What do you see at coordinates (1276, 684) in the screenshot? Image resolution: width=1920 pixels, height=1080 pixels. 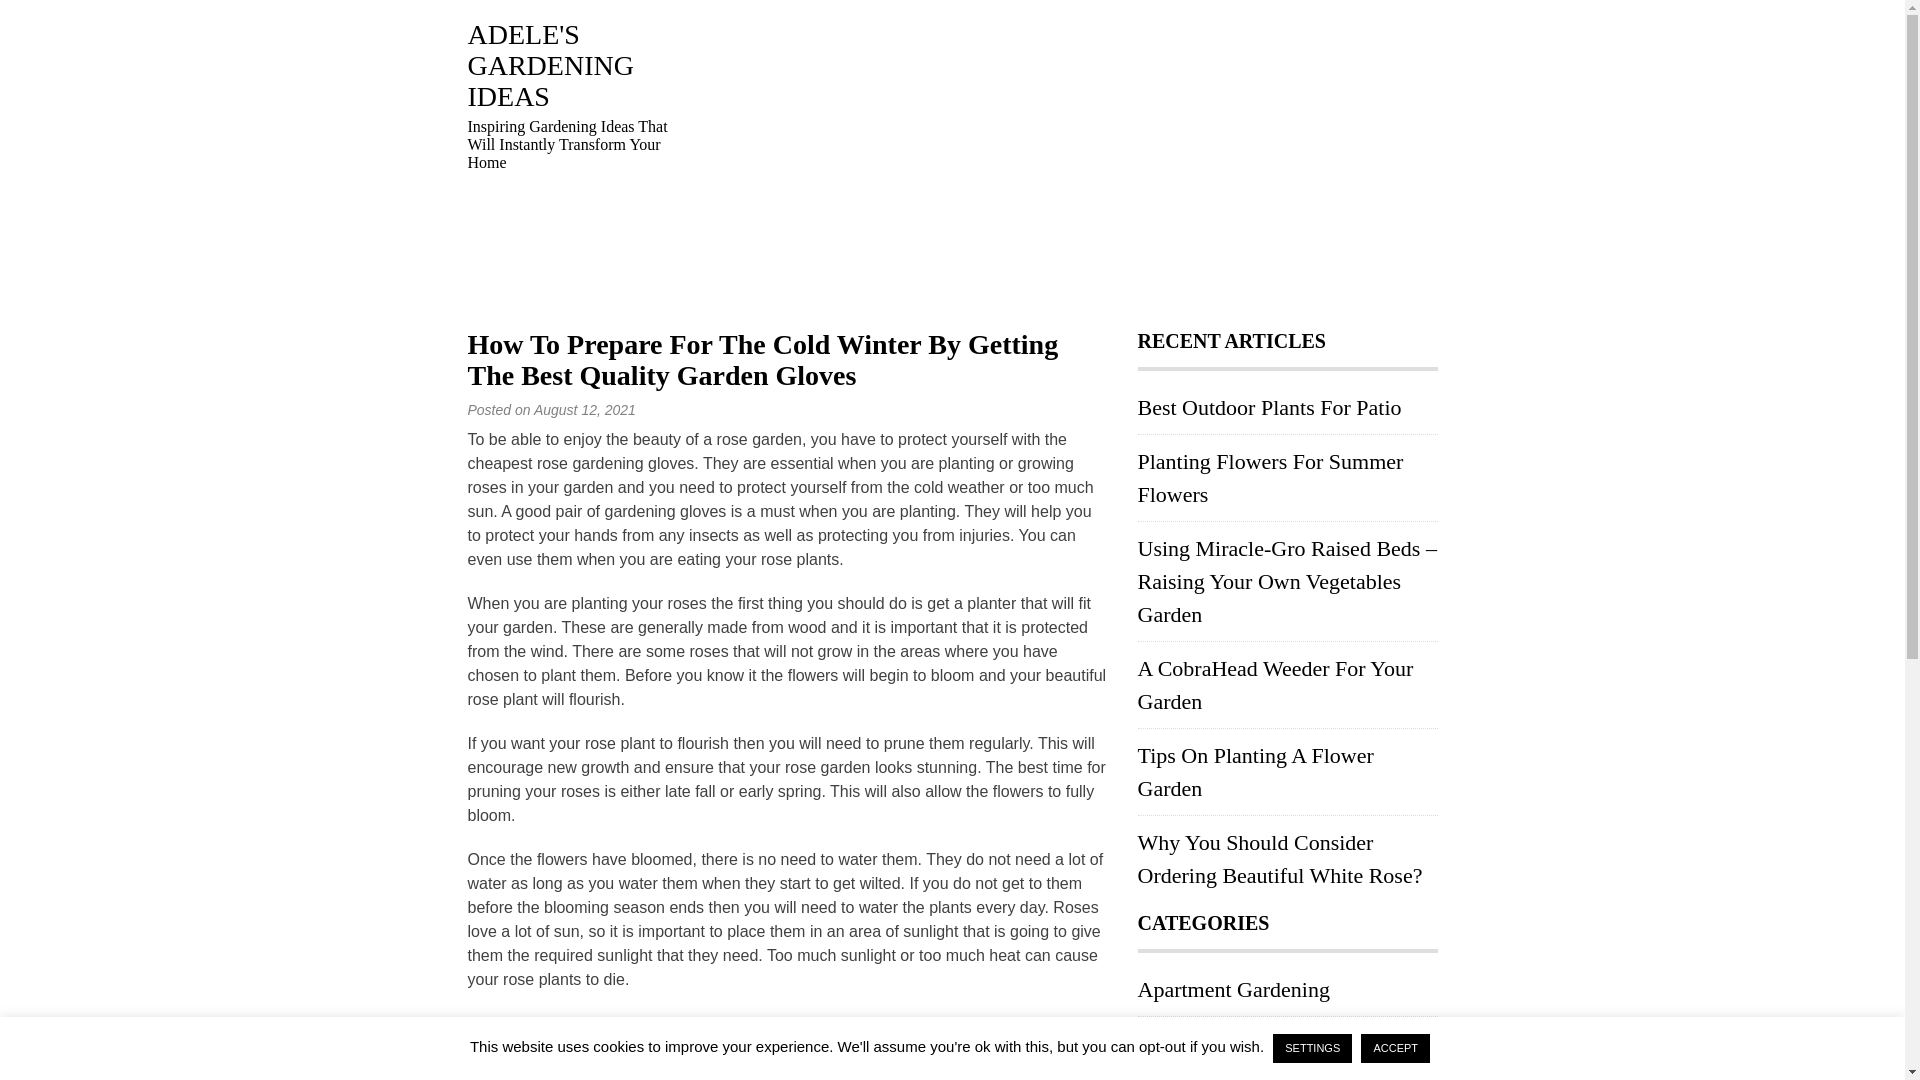 I see `A CobraHead Weeder For Your Garden` at bounding box center [1276, 684].